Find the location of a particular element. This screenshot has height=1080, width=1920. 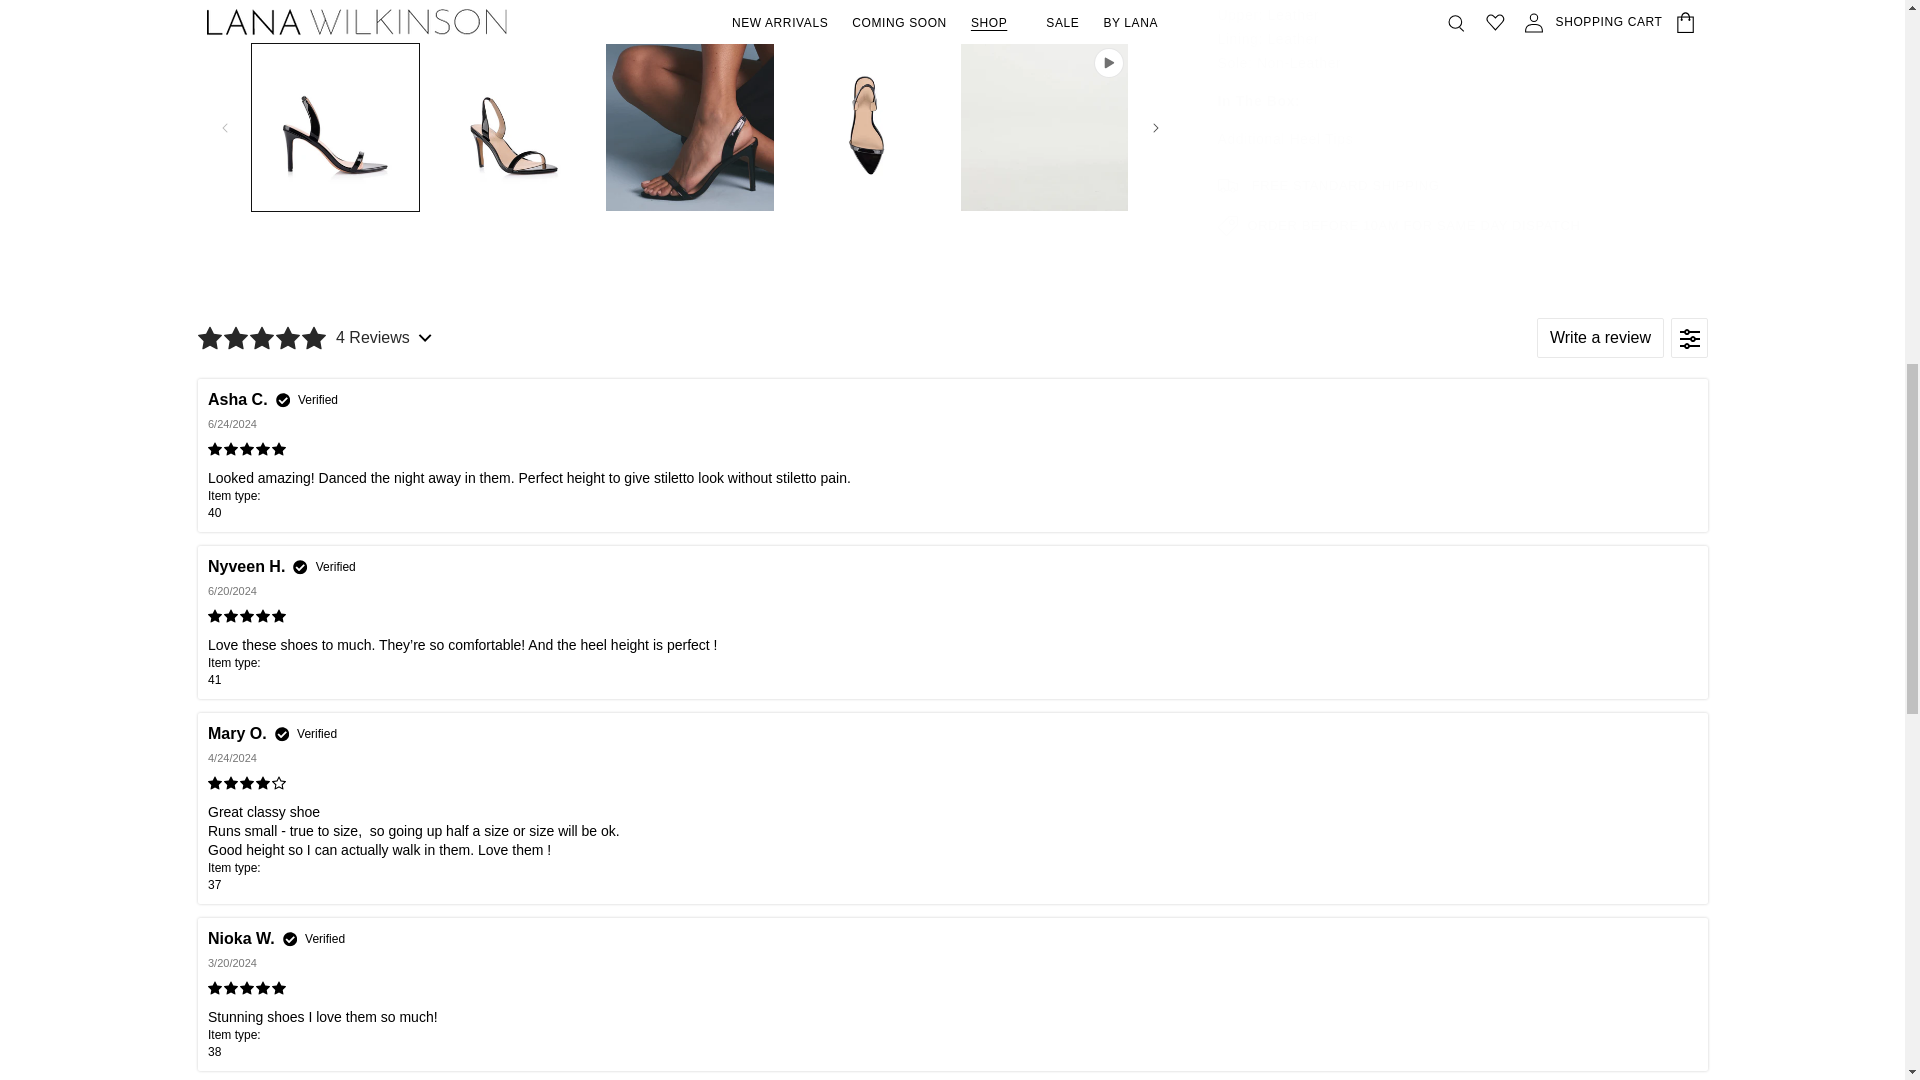

Open media 1 in modal is located at coordinates (688, 10).